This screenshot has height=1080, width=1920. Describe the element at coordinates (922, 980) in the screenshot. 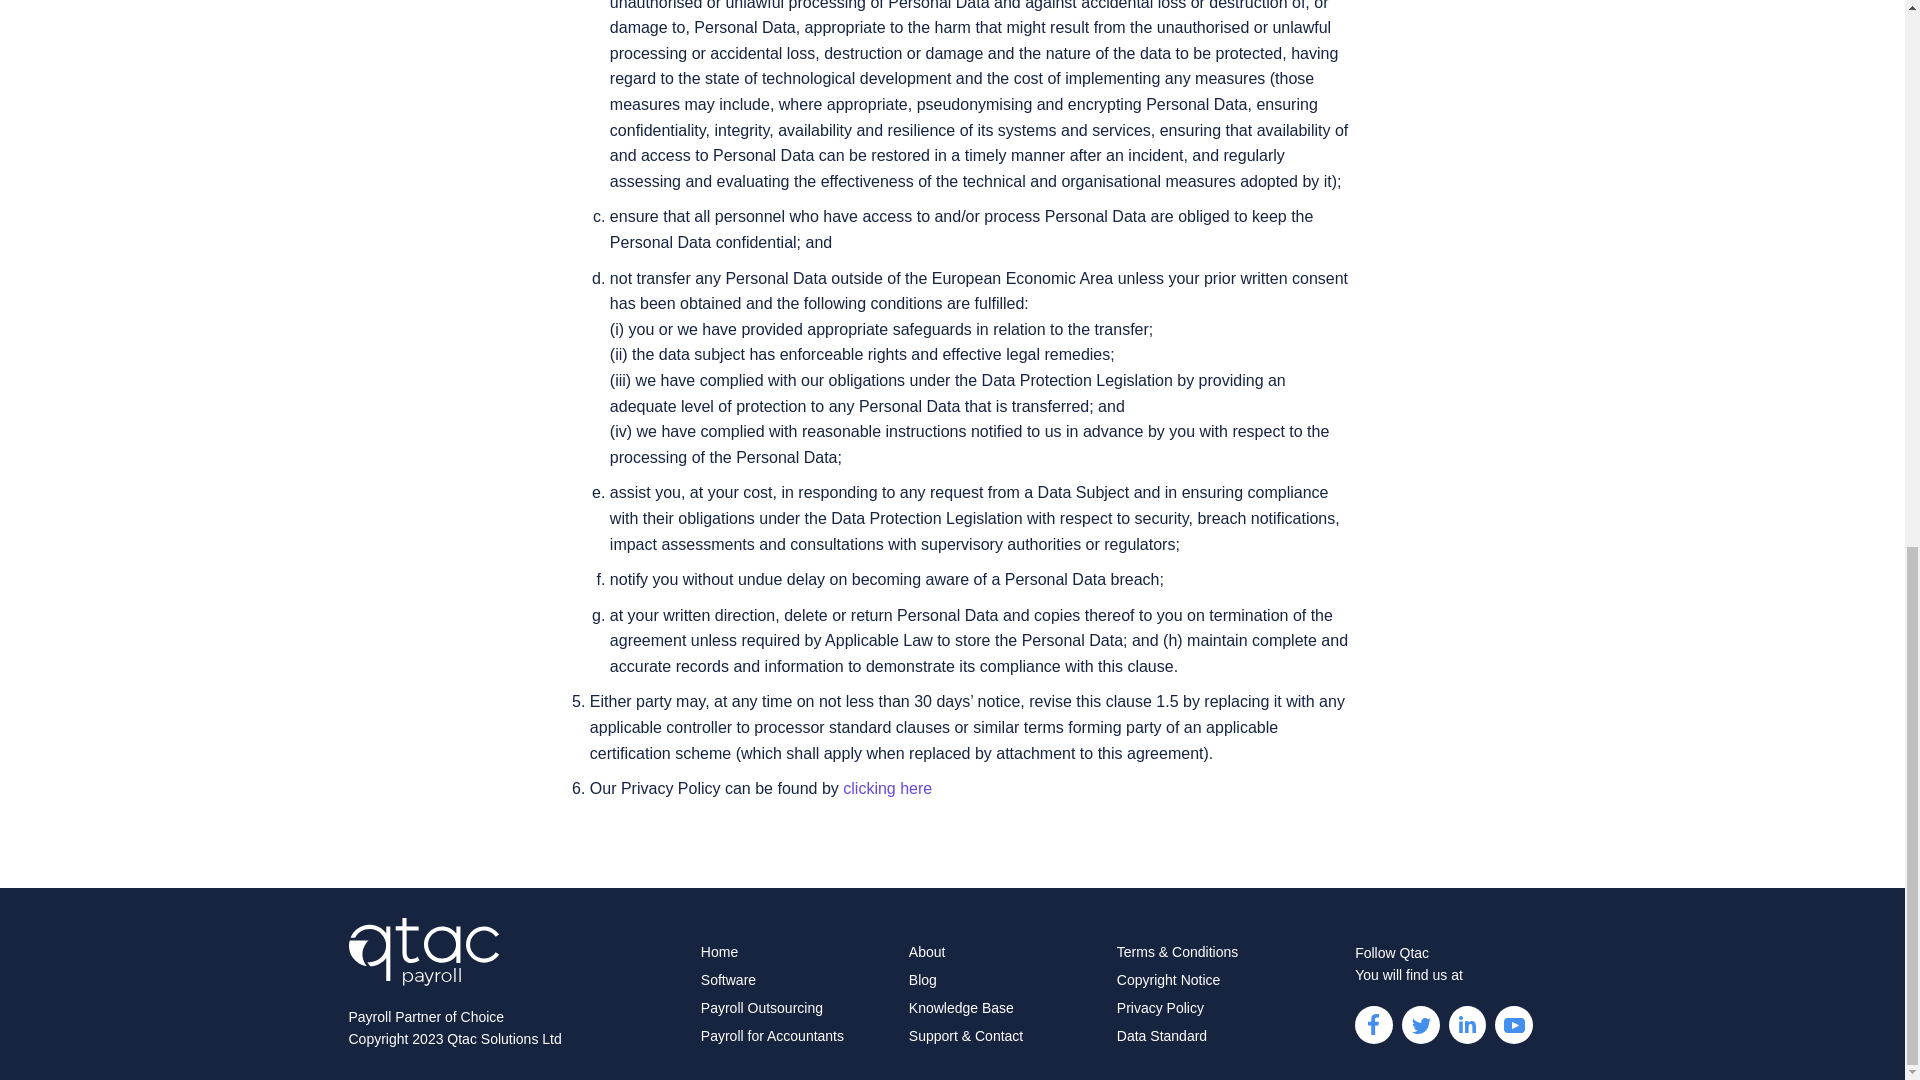

I see `Blog` at that location.